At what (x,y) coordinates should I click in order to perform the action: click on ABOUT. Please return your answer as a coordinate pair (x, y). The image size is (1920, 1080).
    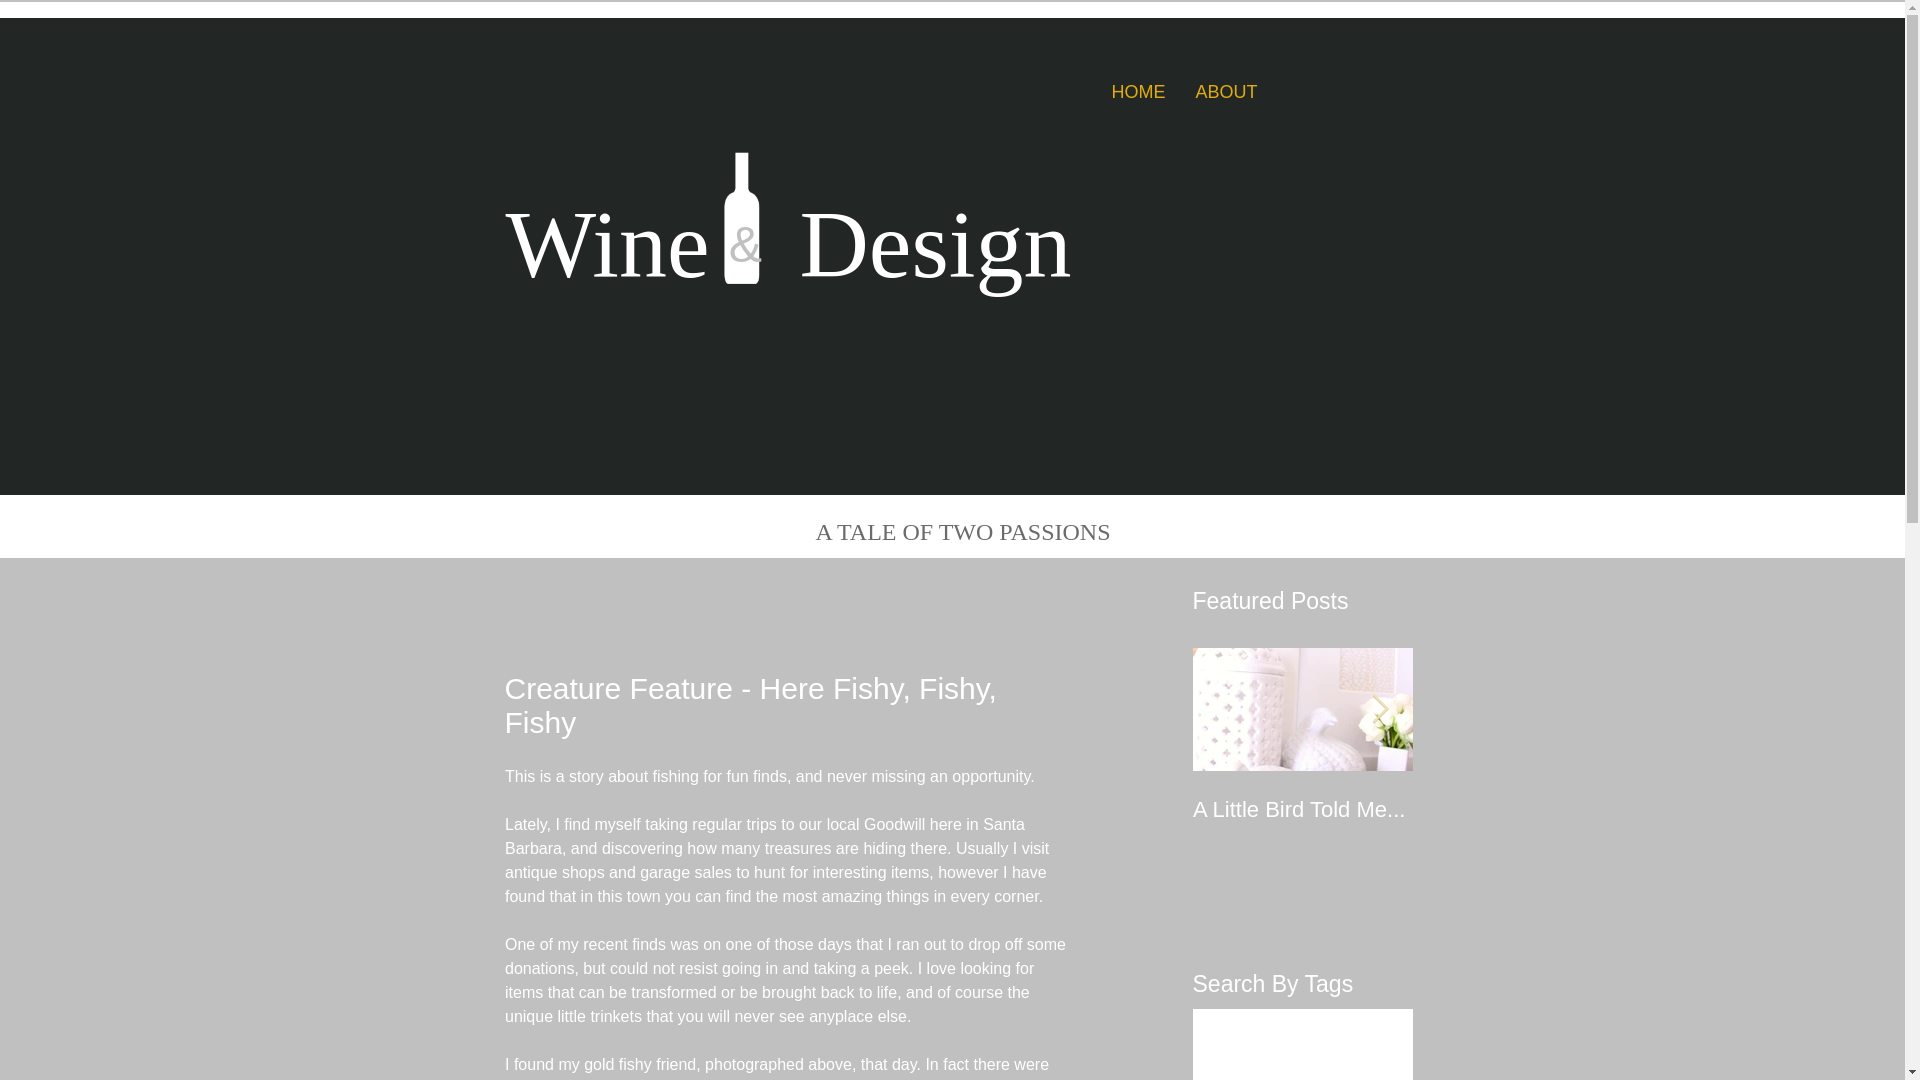
    Looking at the image, I should click on (1226, 92).